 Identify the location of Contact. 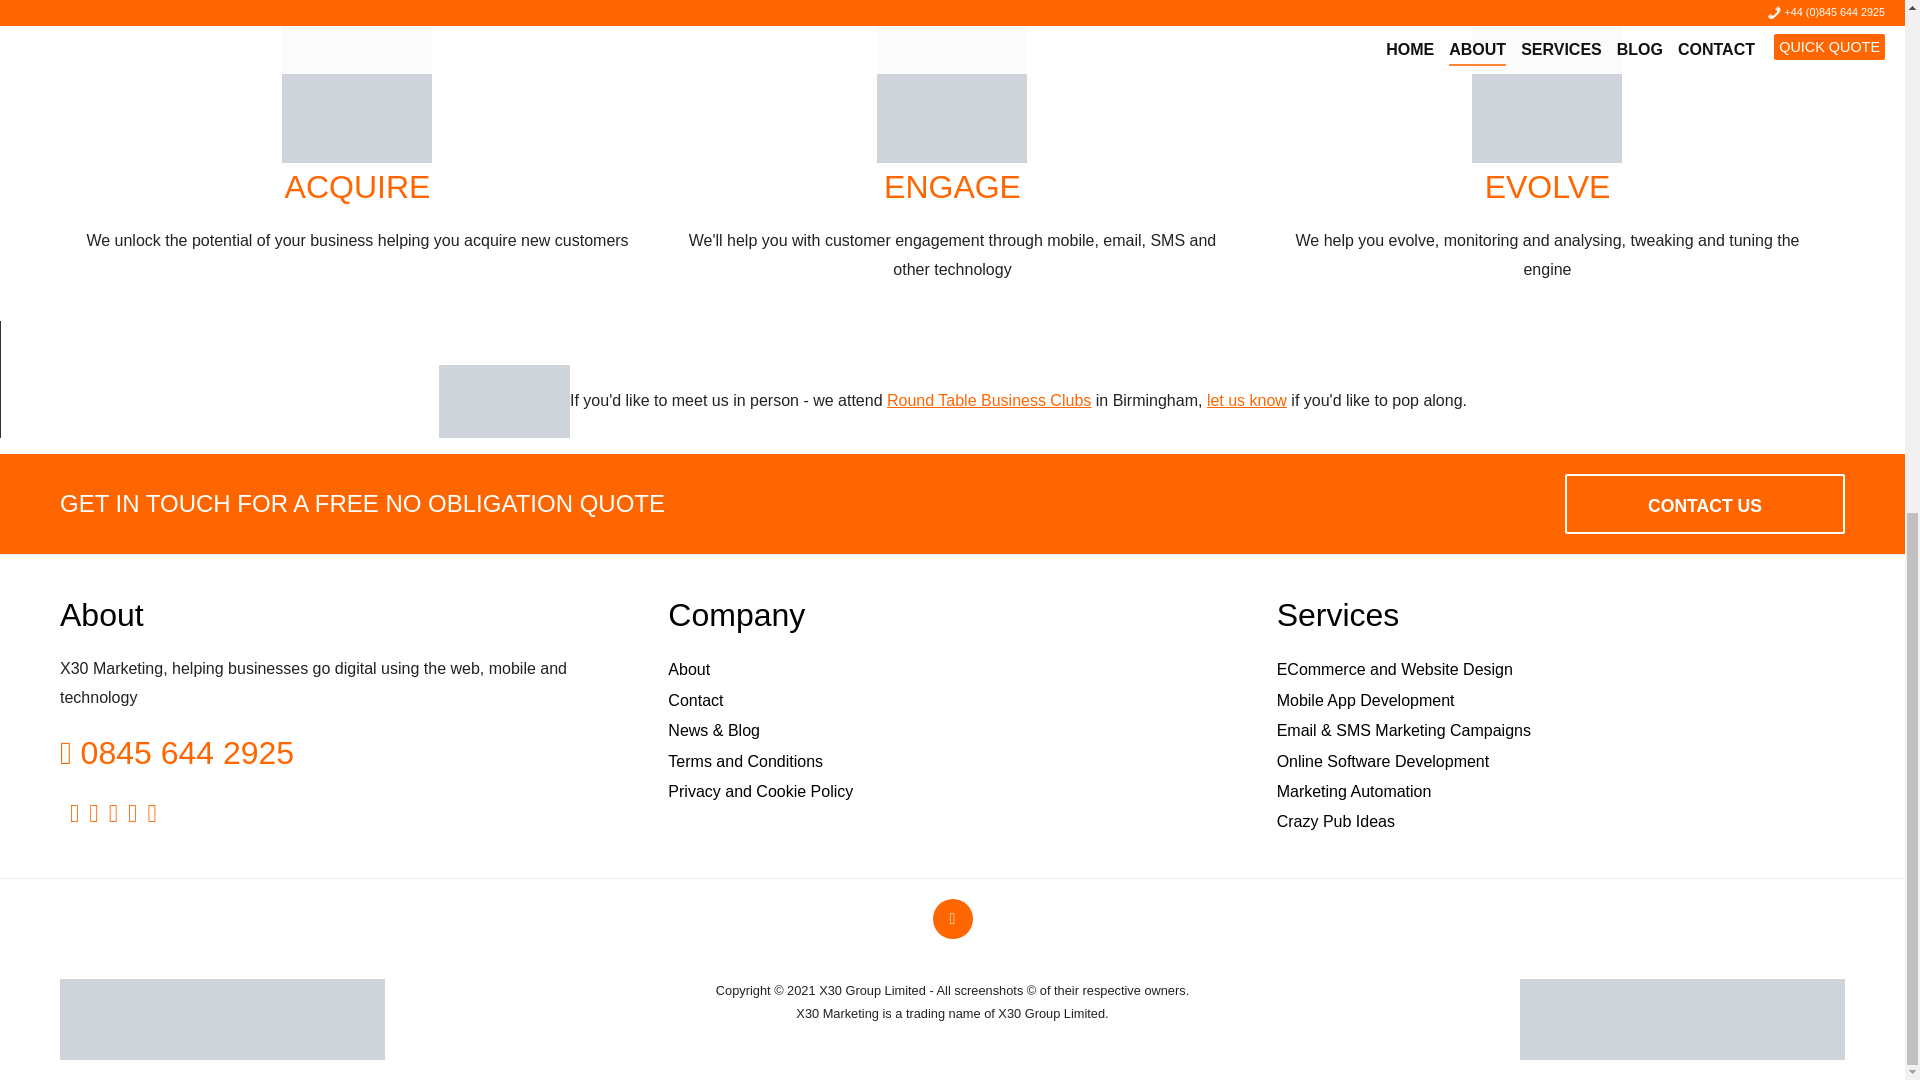
(696, 700).